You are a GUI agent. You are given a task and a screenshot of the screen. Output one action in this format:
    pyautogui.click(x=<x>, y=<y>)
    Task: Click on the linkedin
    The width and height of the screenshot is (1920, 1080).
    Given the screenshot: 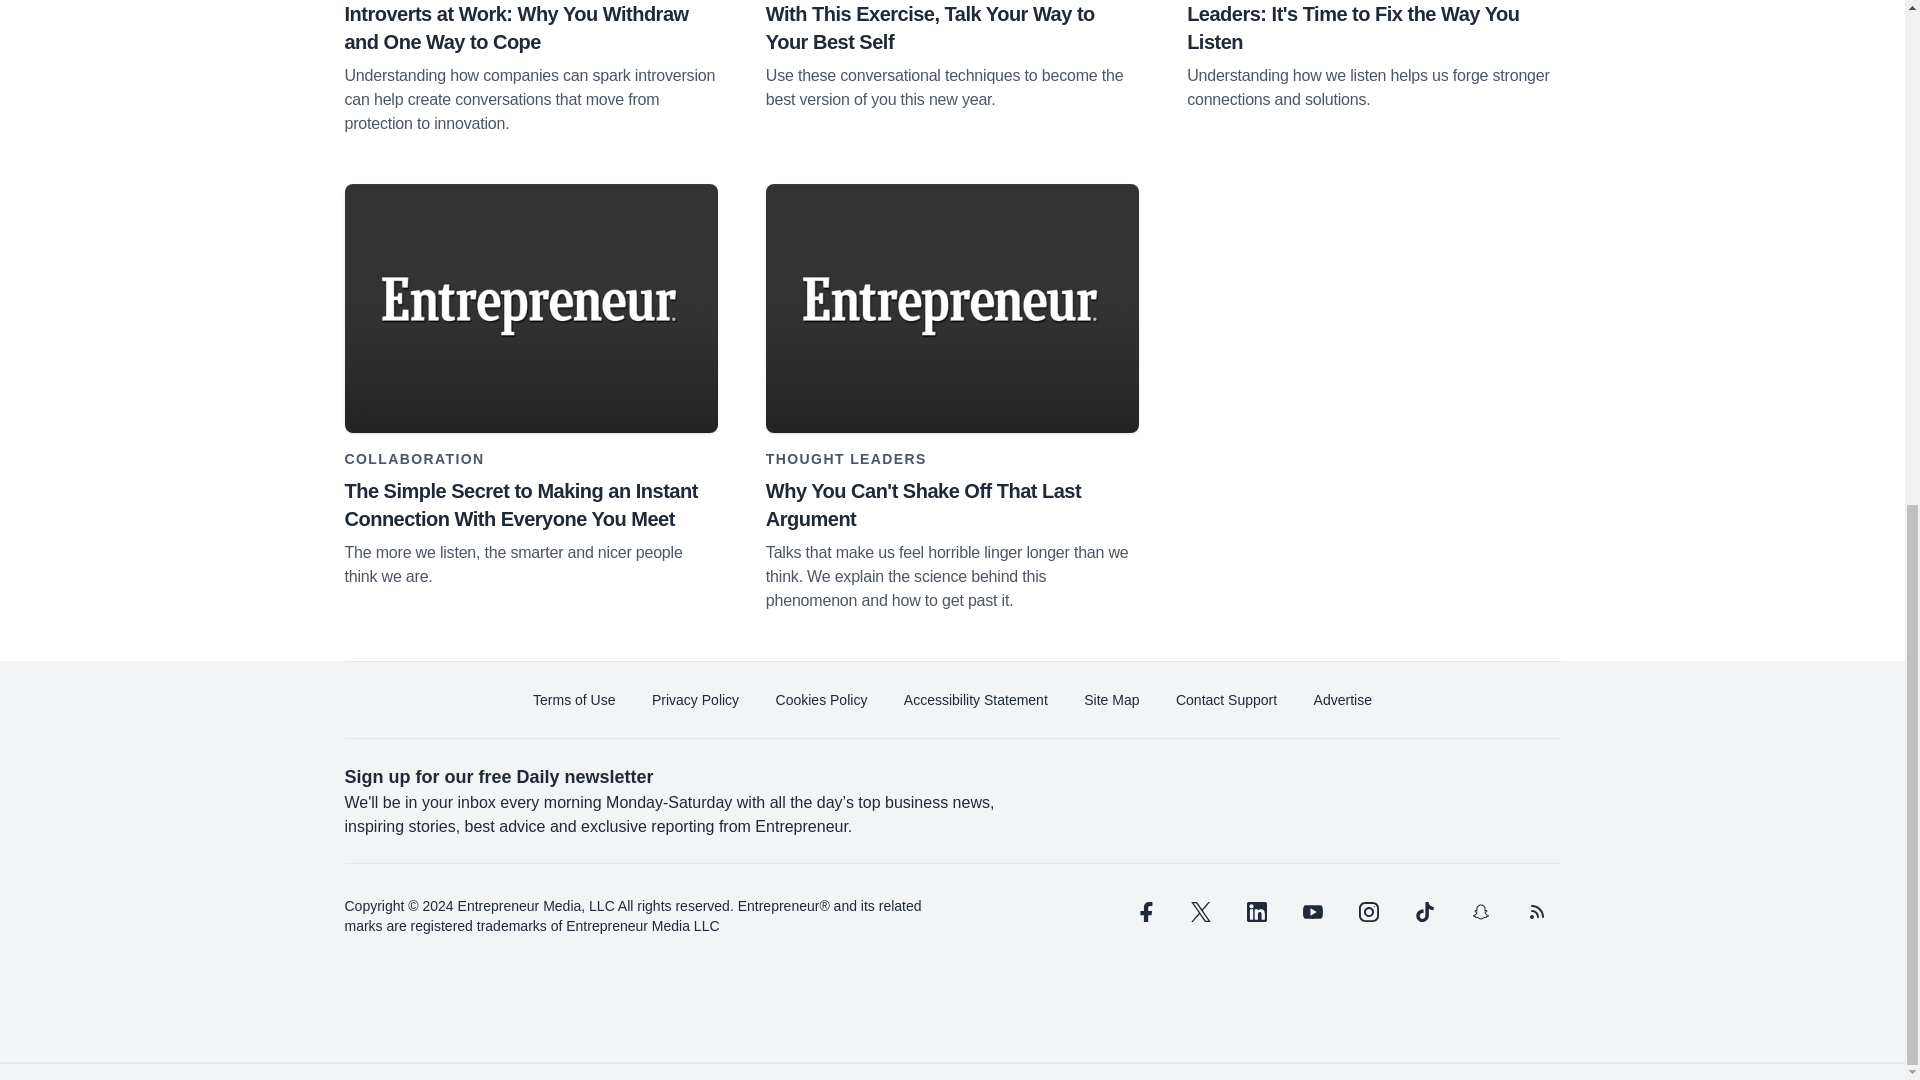 What is the action you would take?
    pyautogui.click(x=1256, y=912)
    